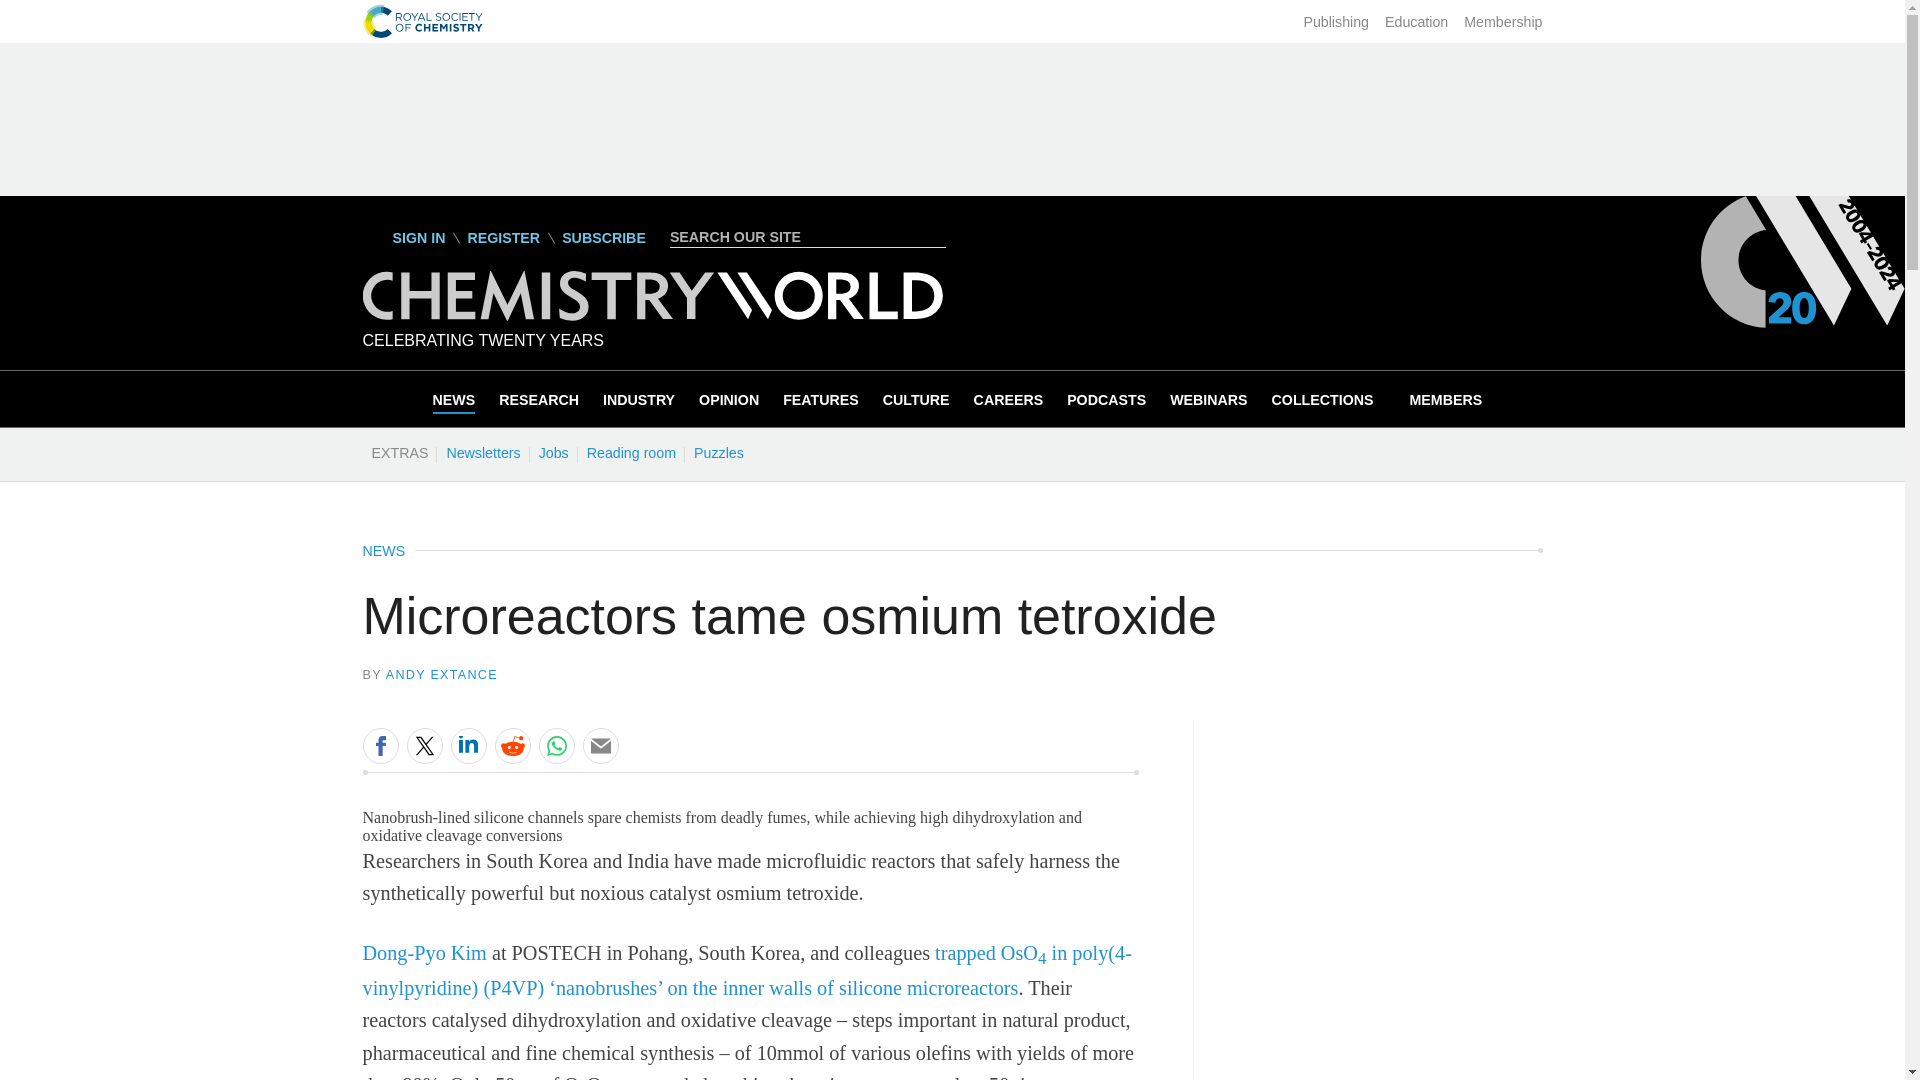 This screenshot has width=1920, height=1080. What do you see at coordinates (604, 238) in the screenshot?
I see `SUBSCRIBE` at bounding box center [604, 238].